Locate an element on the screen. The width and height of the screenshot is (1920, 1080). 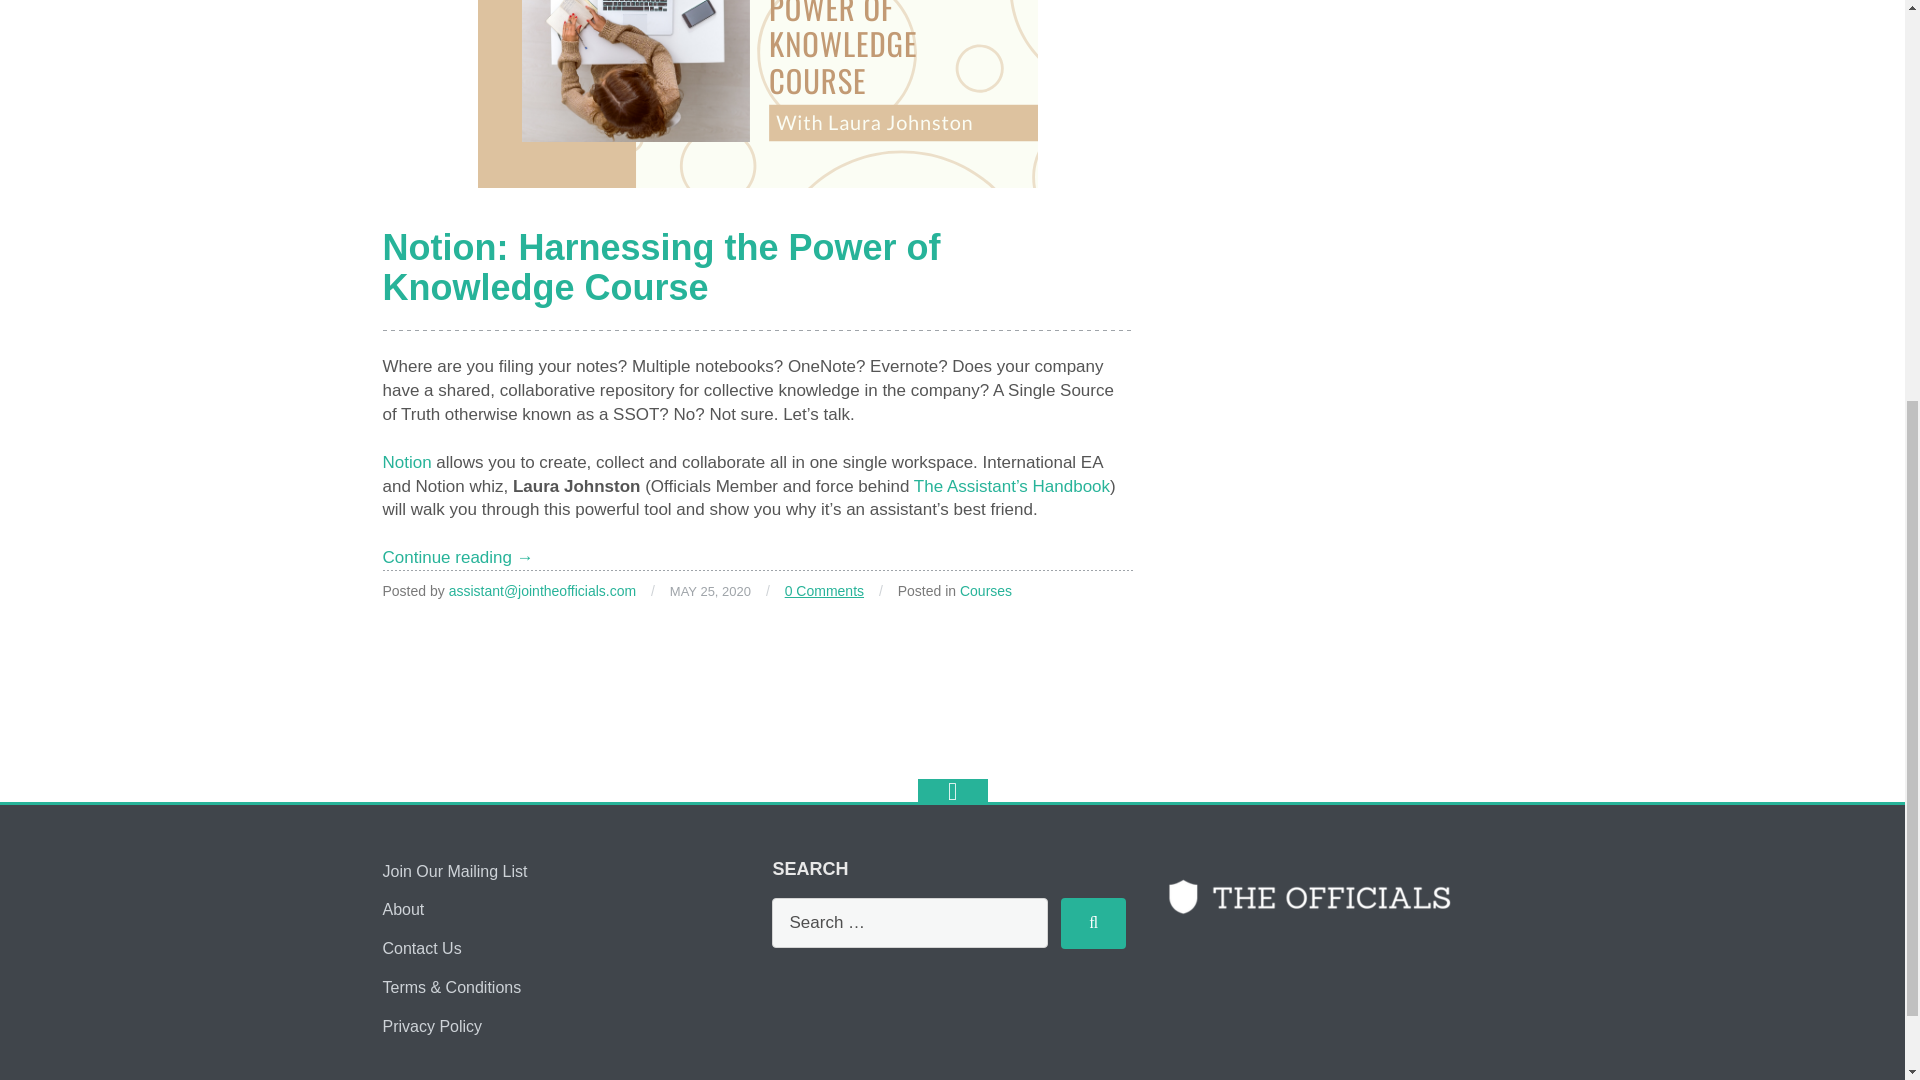
Courses is located at coordinates (986, 591).